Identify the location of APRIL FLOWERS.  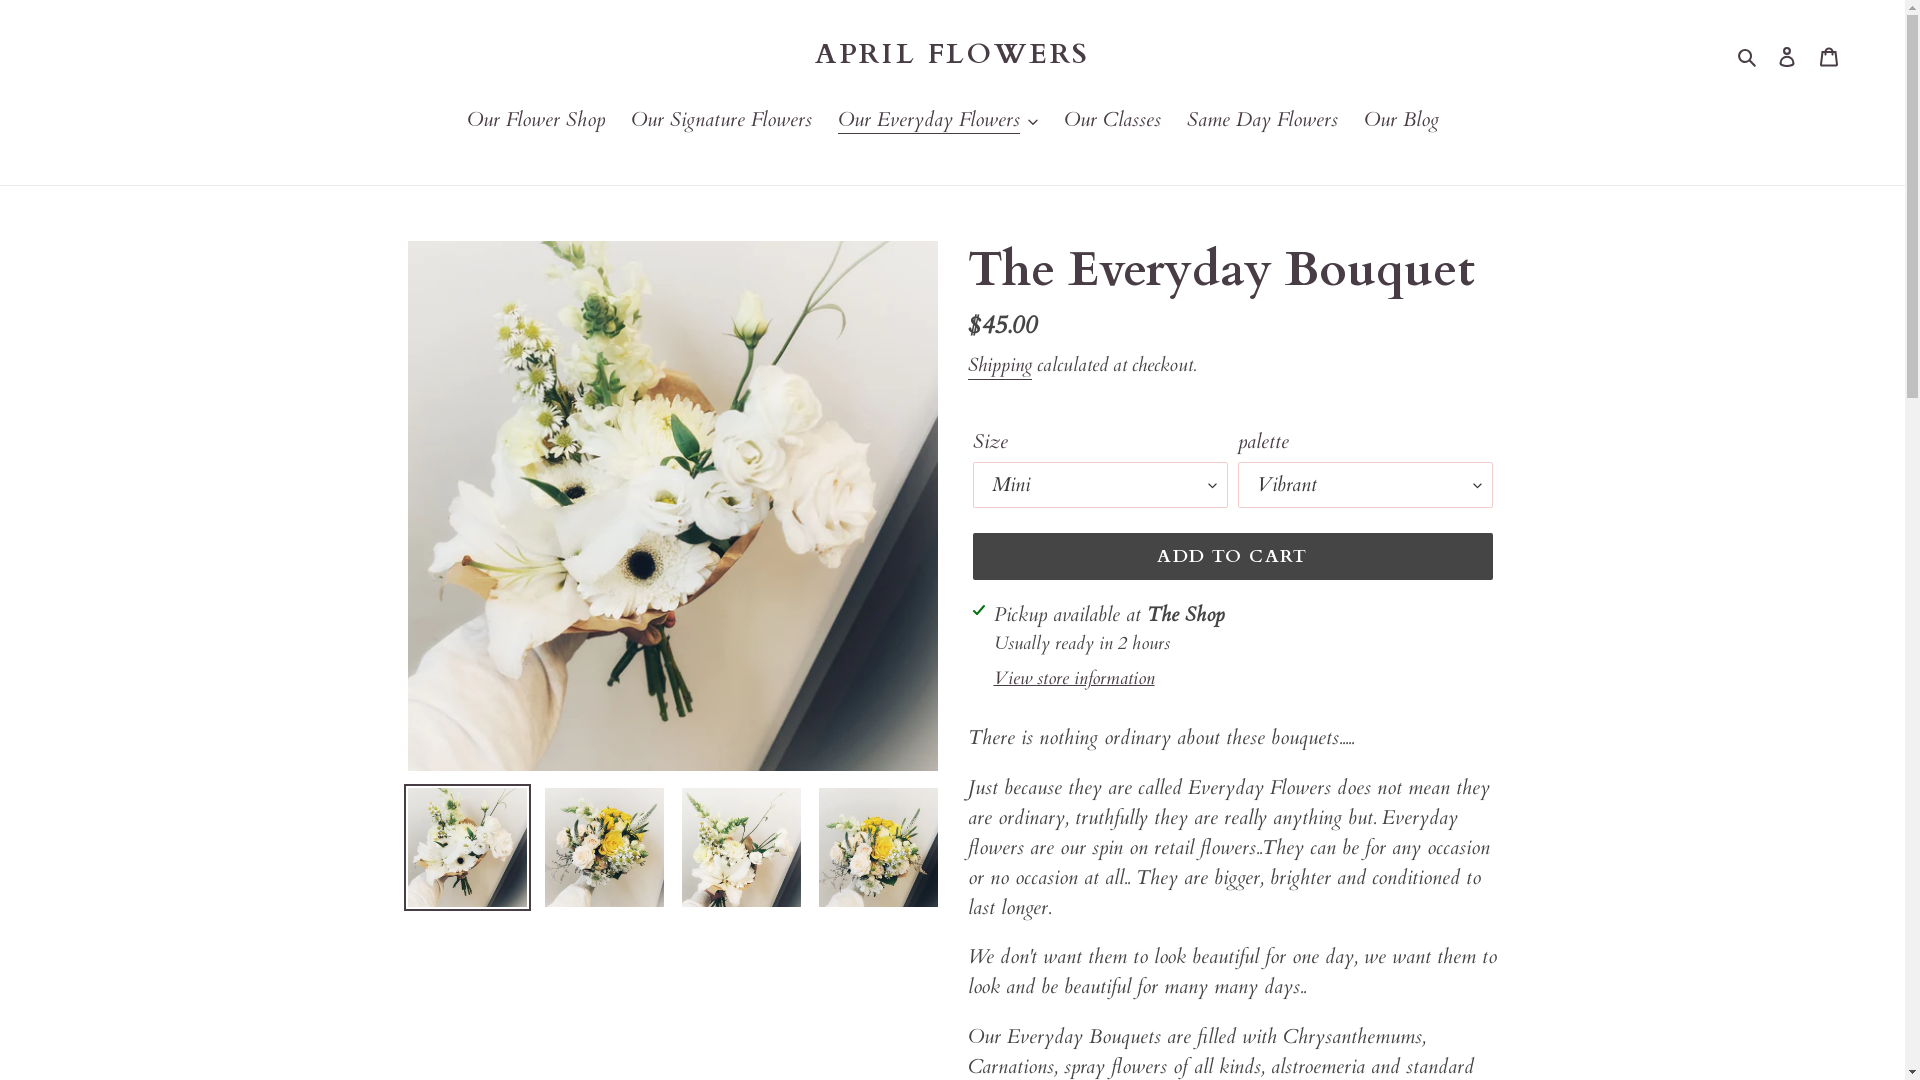
(952, 55).